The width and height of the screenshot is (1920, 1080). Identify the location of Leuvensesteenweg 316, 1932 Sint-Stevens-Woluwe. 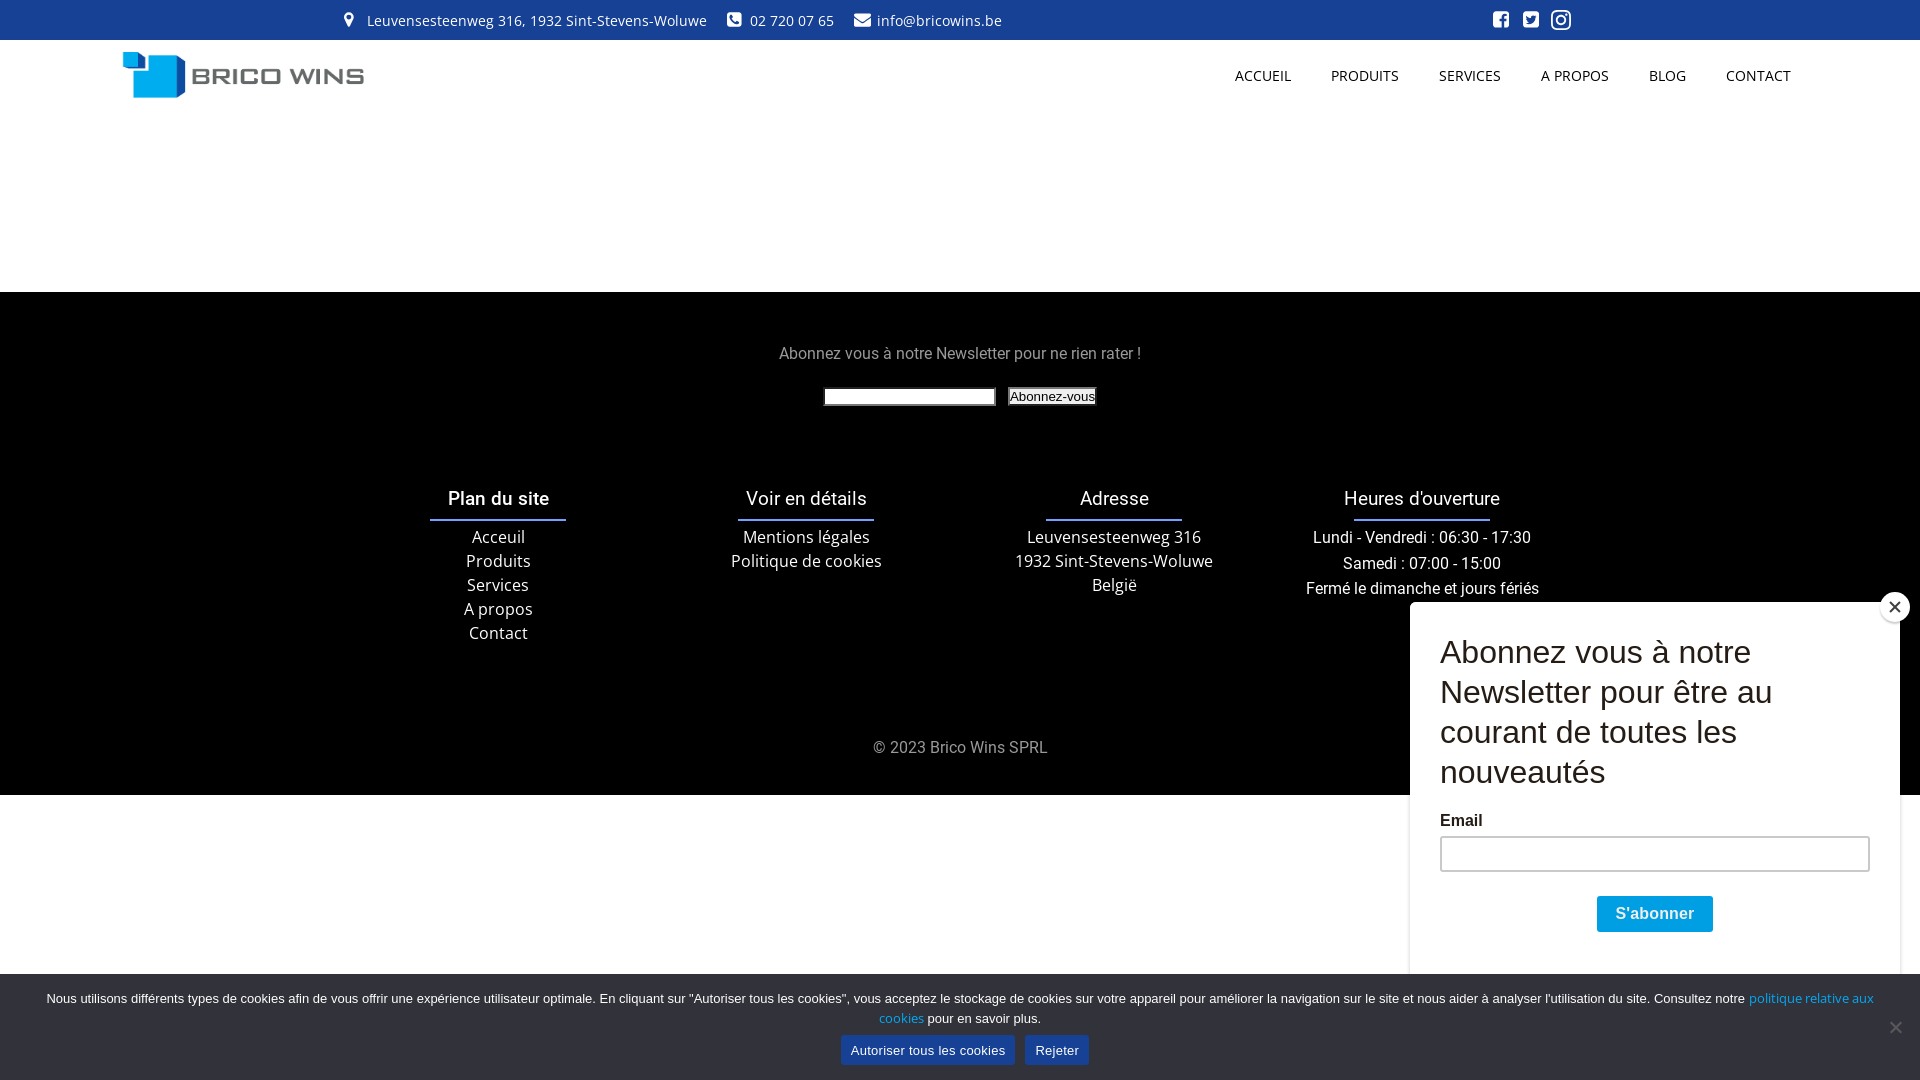
(526, 20).